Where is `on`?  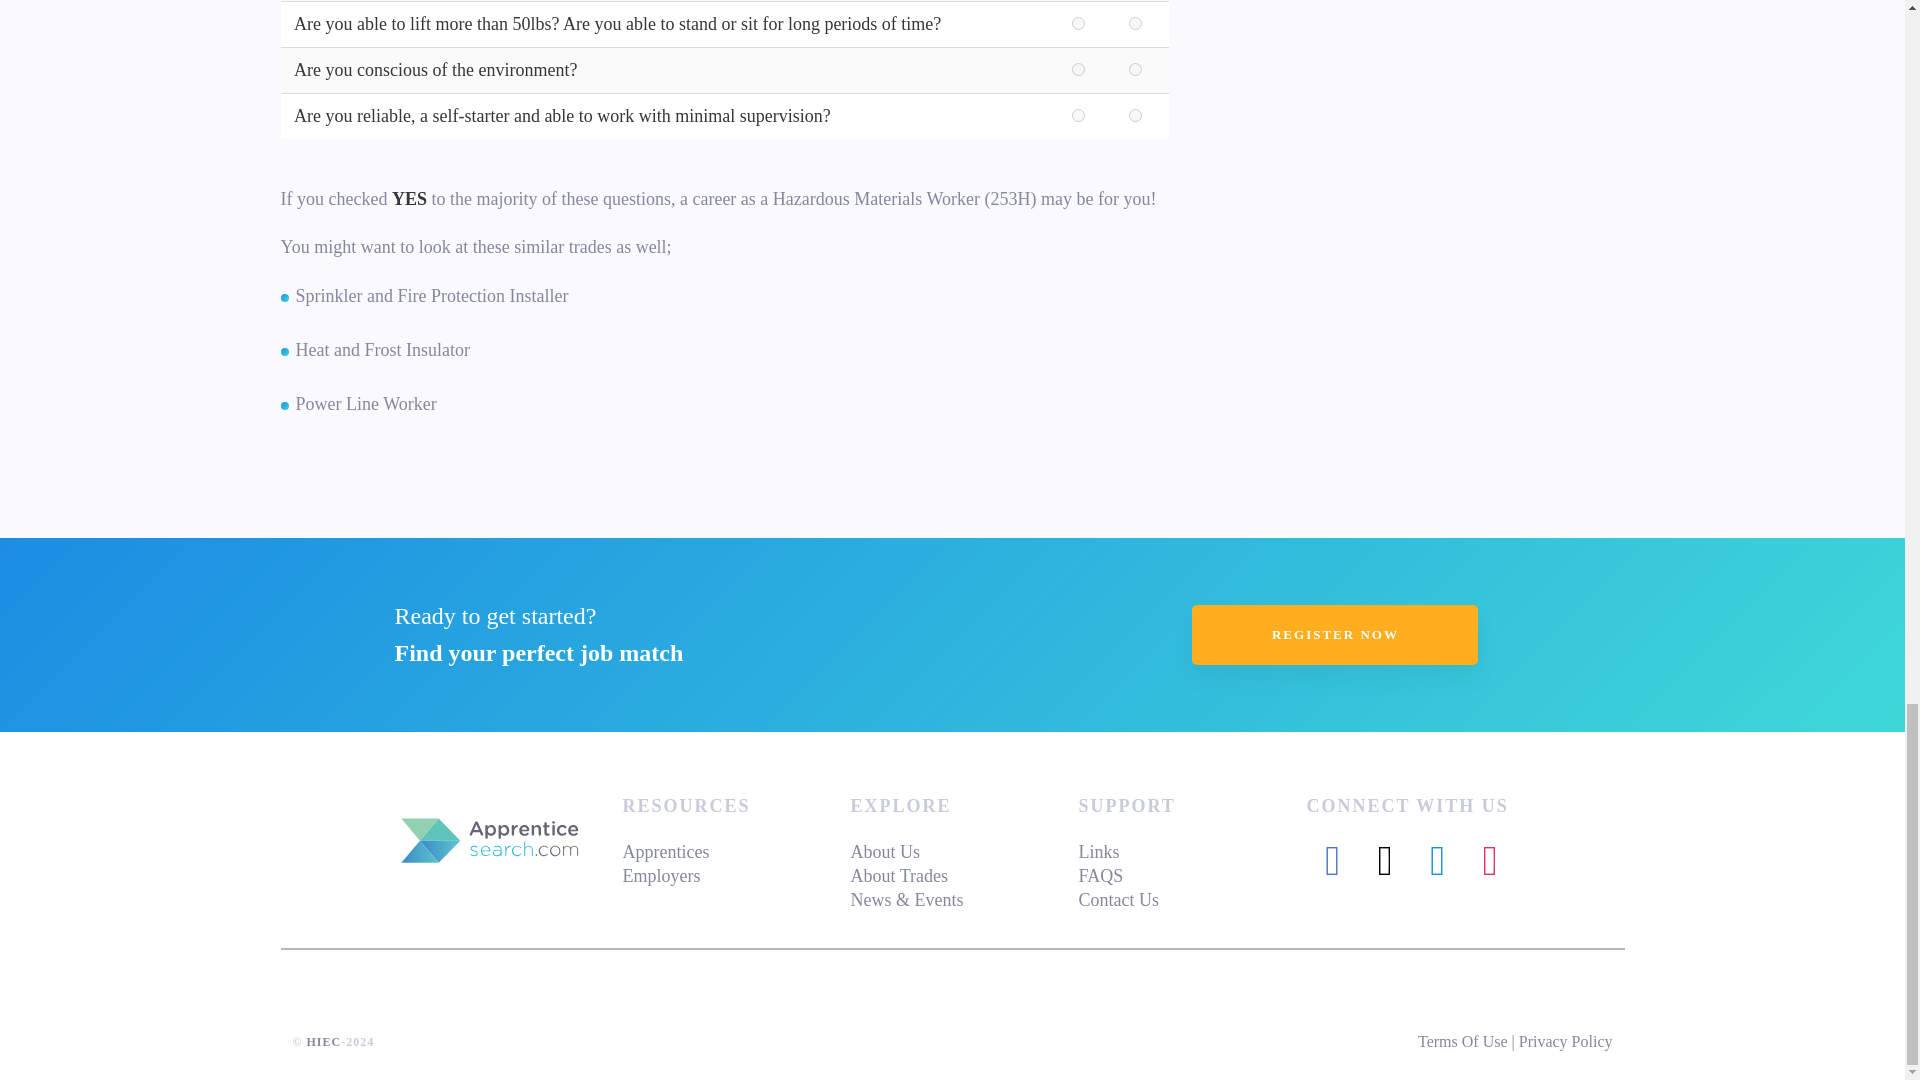 on is located at coordinates (1078, 24).